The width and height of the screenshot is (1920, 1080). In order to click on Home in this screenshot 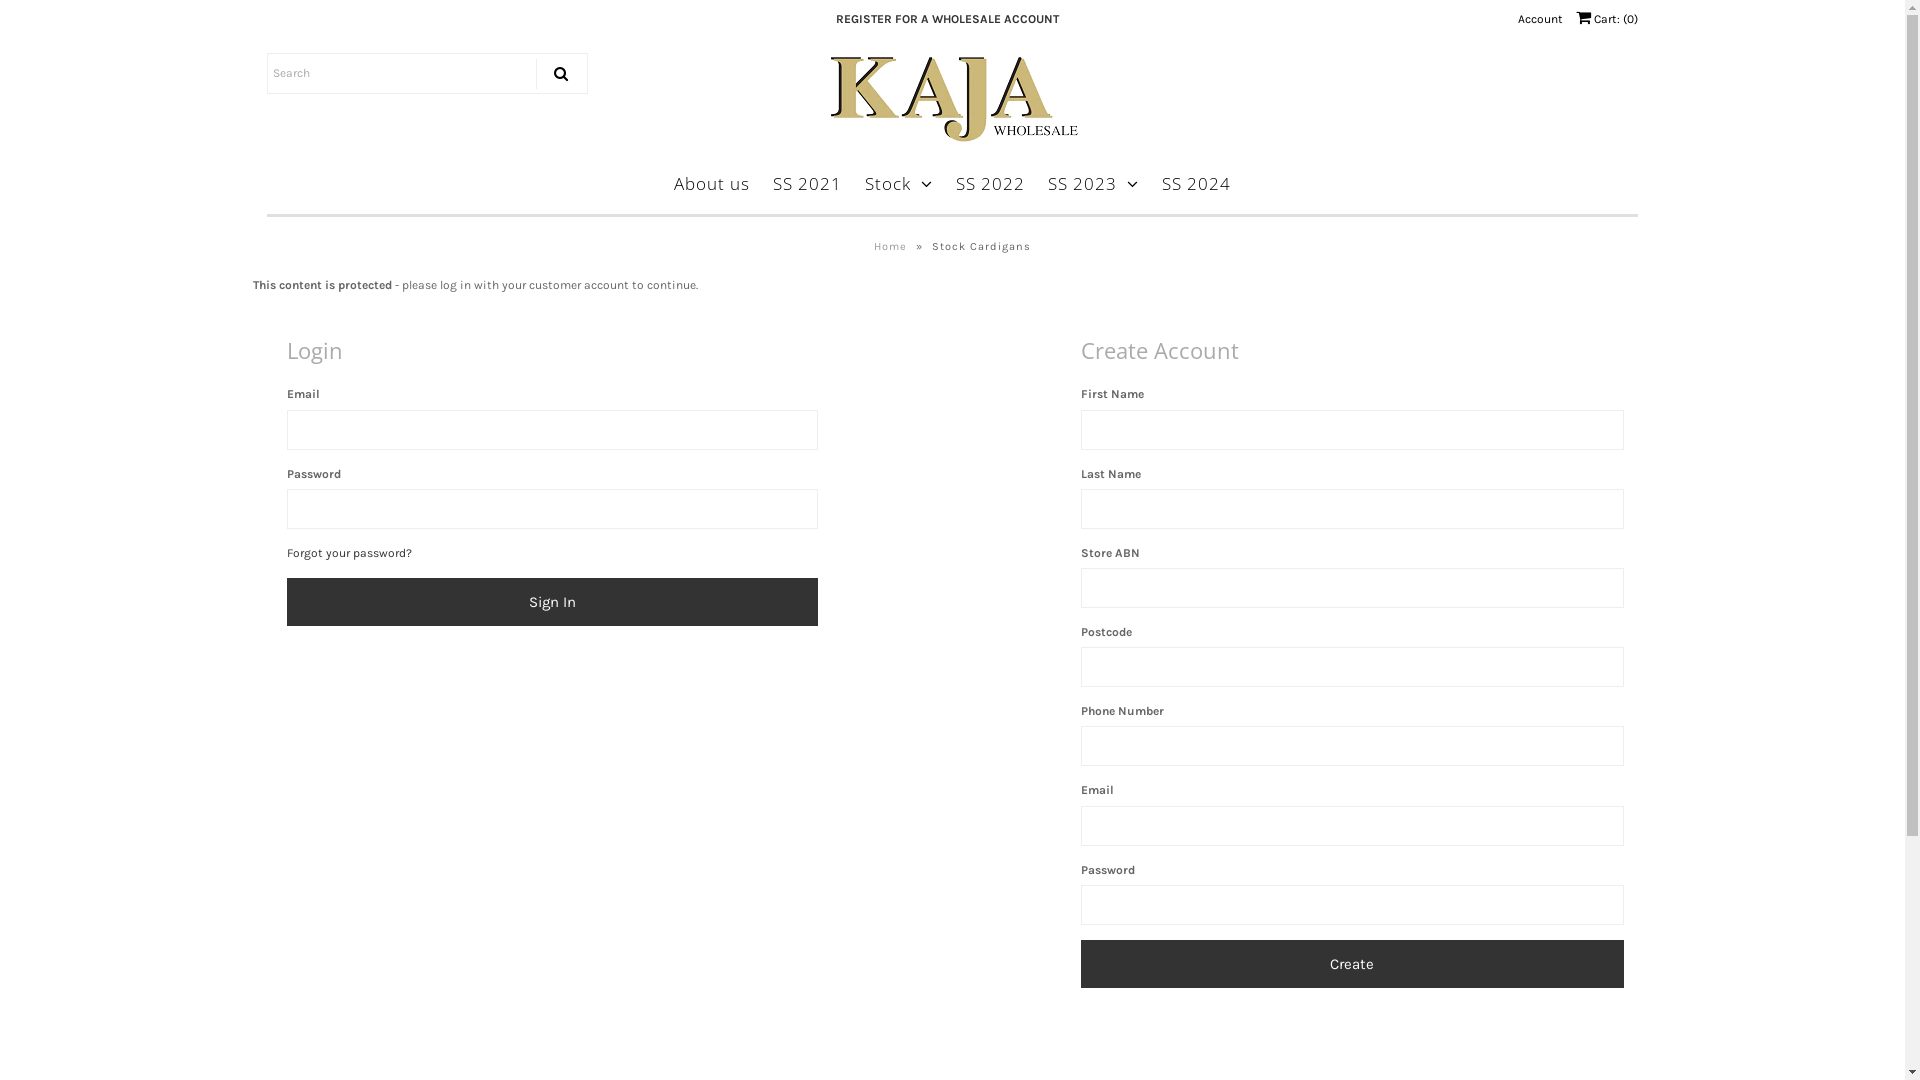, I will do `click(893, 246)`.